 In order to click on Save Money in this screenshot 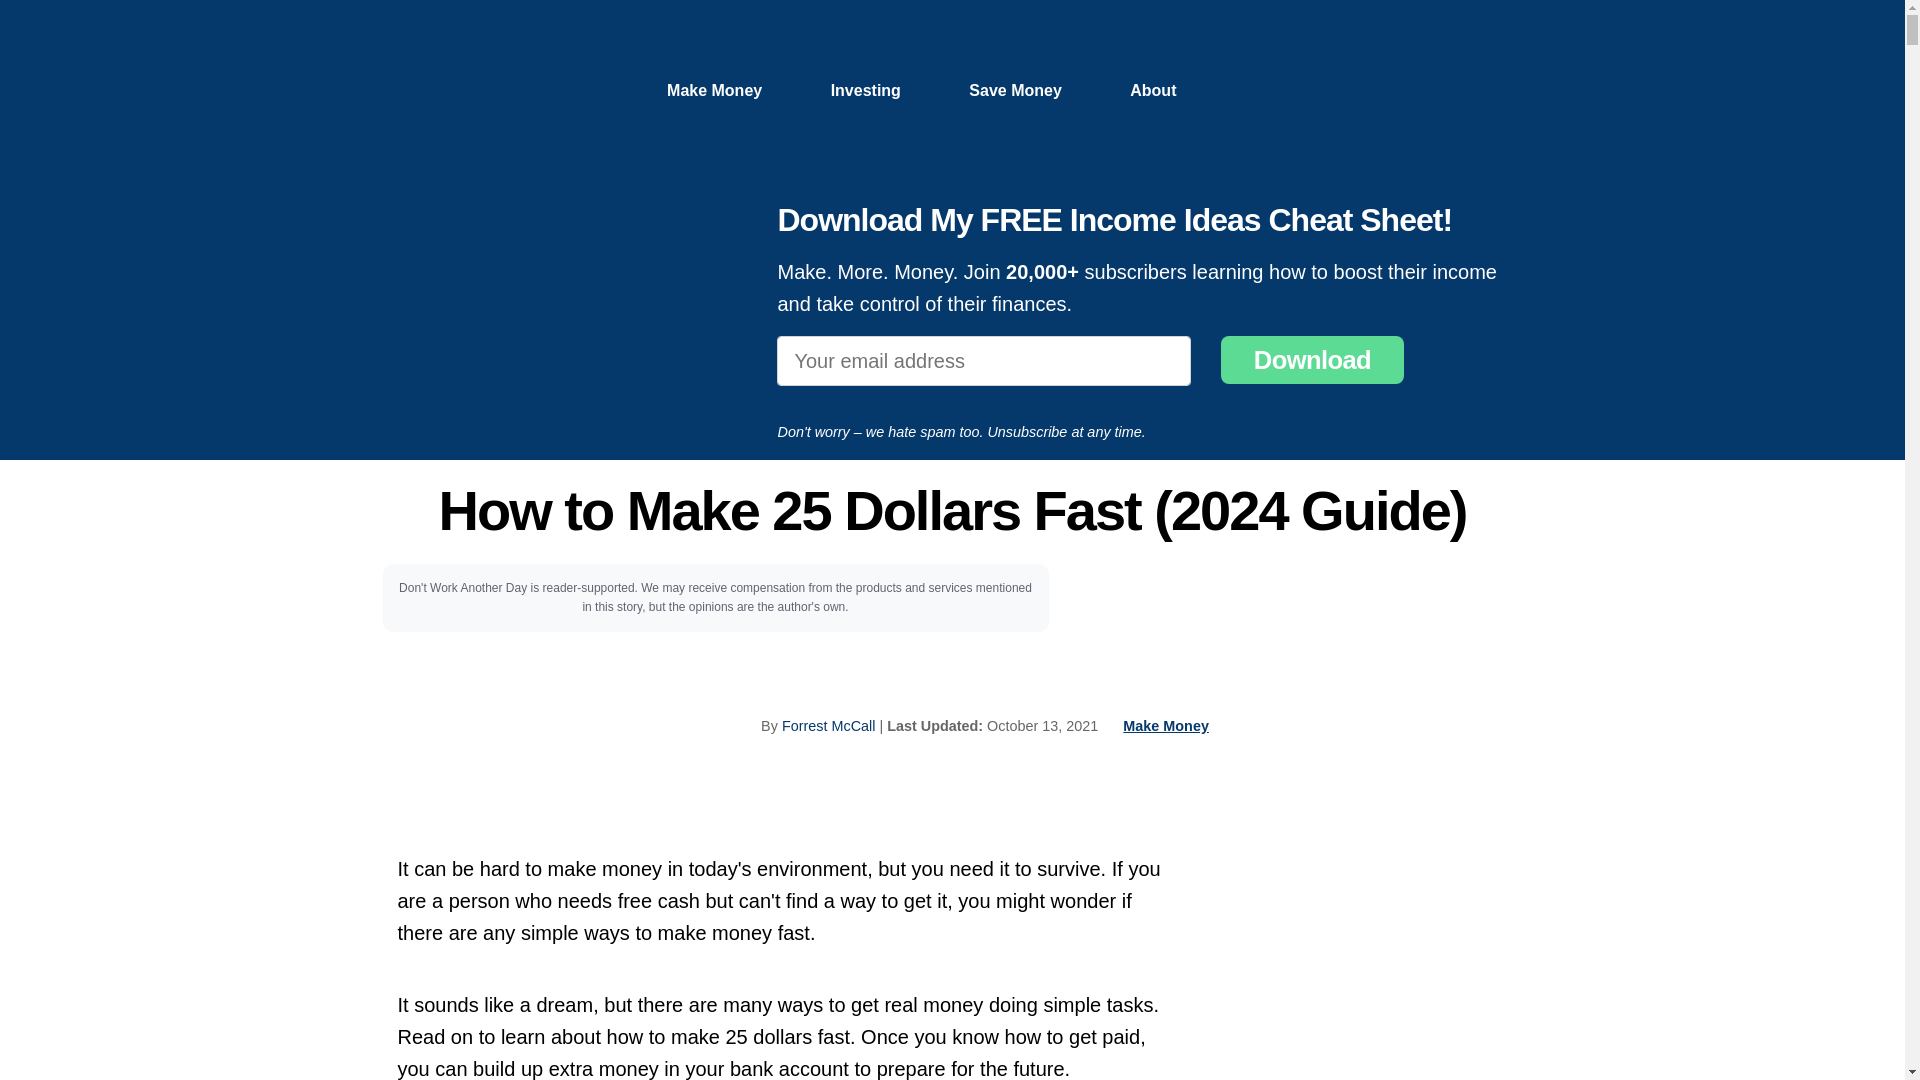, I will do `click(1015, 90)`.